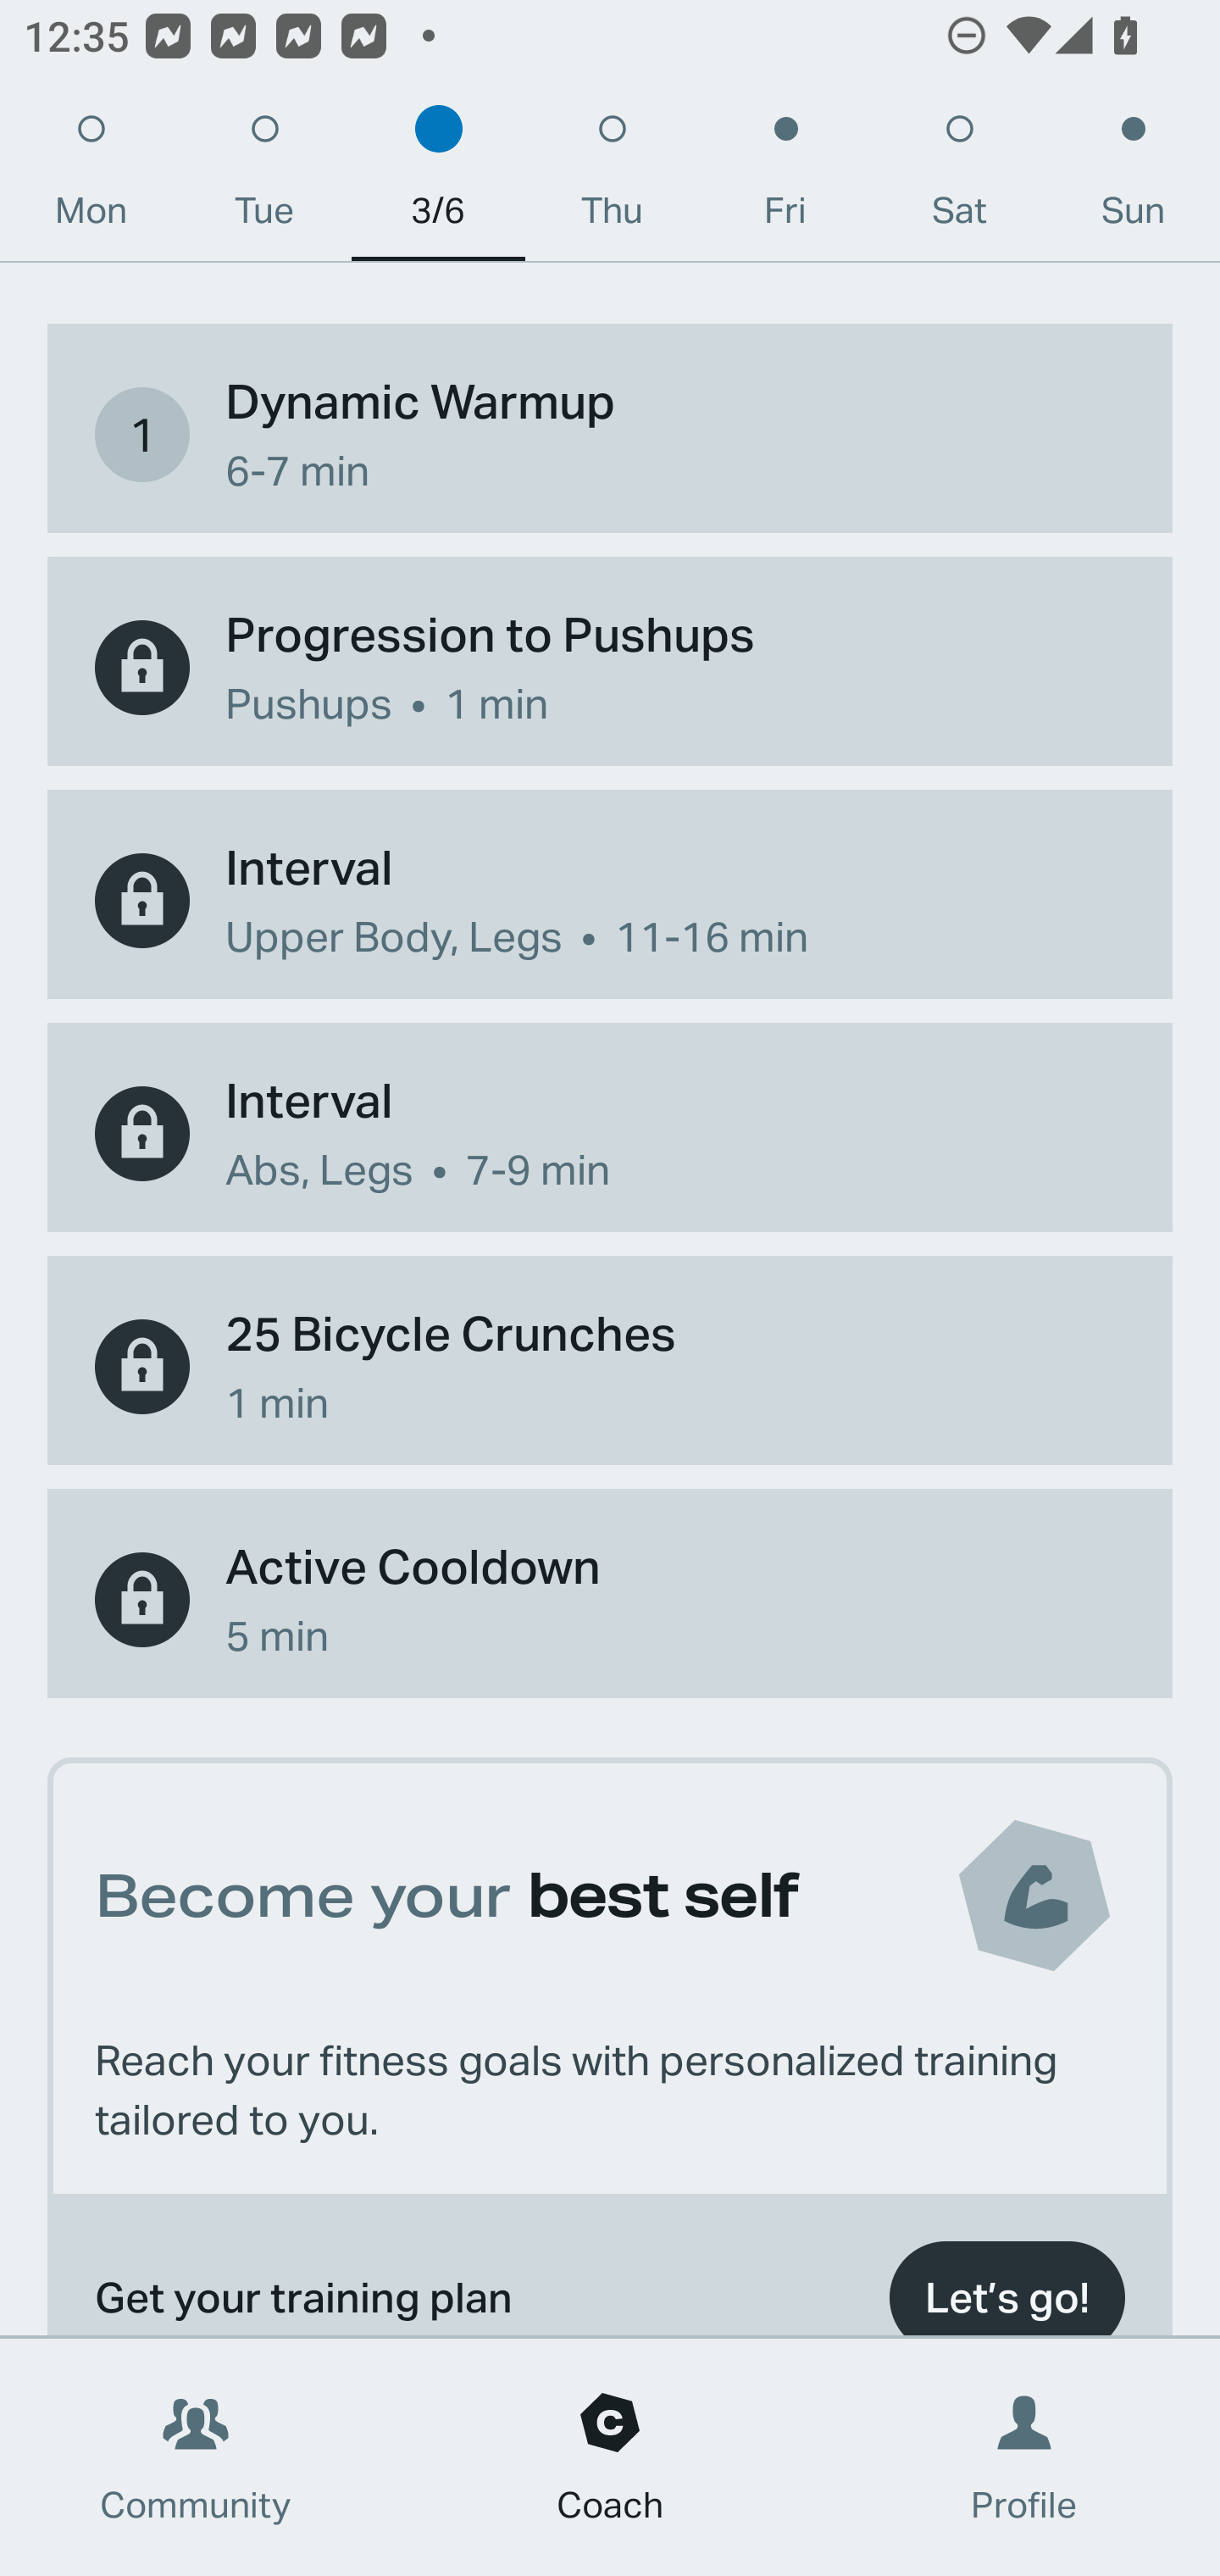  What do you see at coordinates (196, 2457) in the screenshot?
I see `Community` at bounding box center [196, 2457].